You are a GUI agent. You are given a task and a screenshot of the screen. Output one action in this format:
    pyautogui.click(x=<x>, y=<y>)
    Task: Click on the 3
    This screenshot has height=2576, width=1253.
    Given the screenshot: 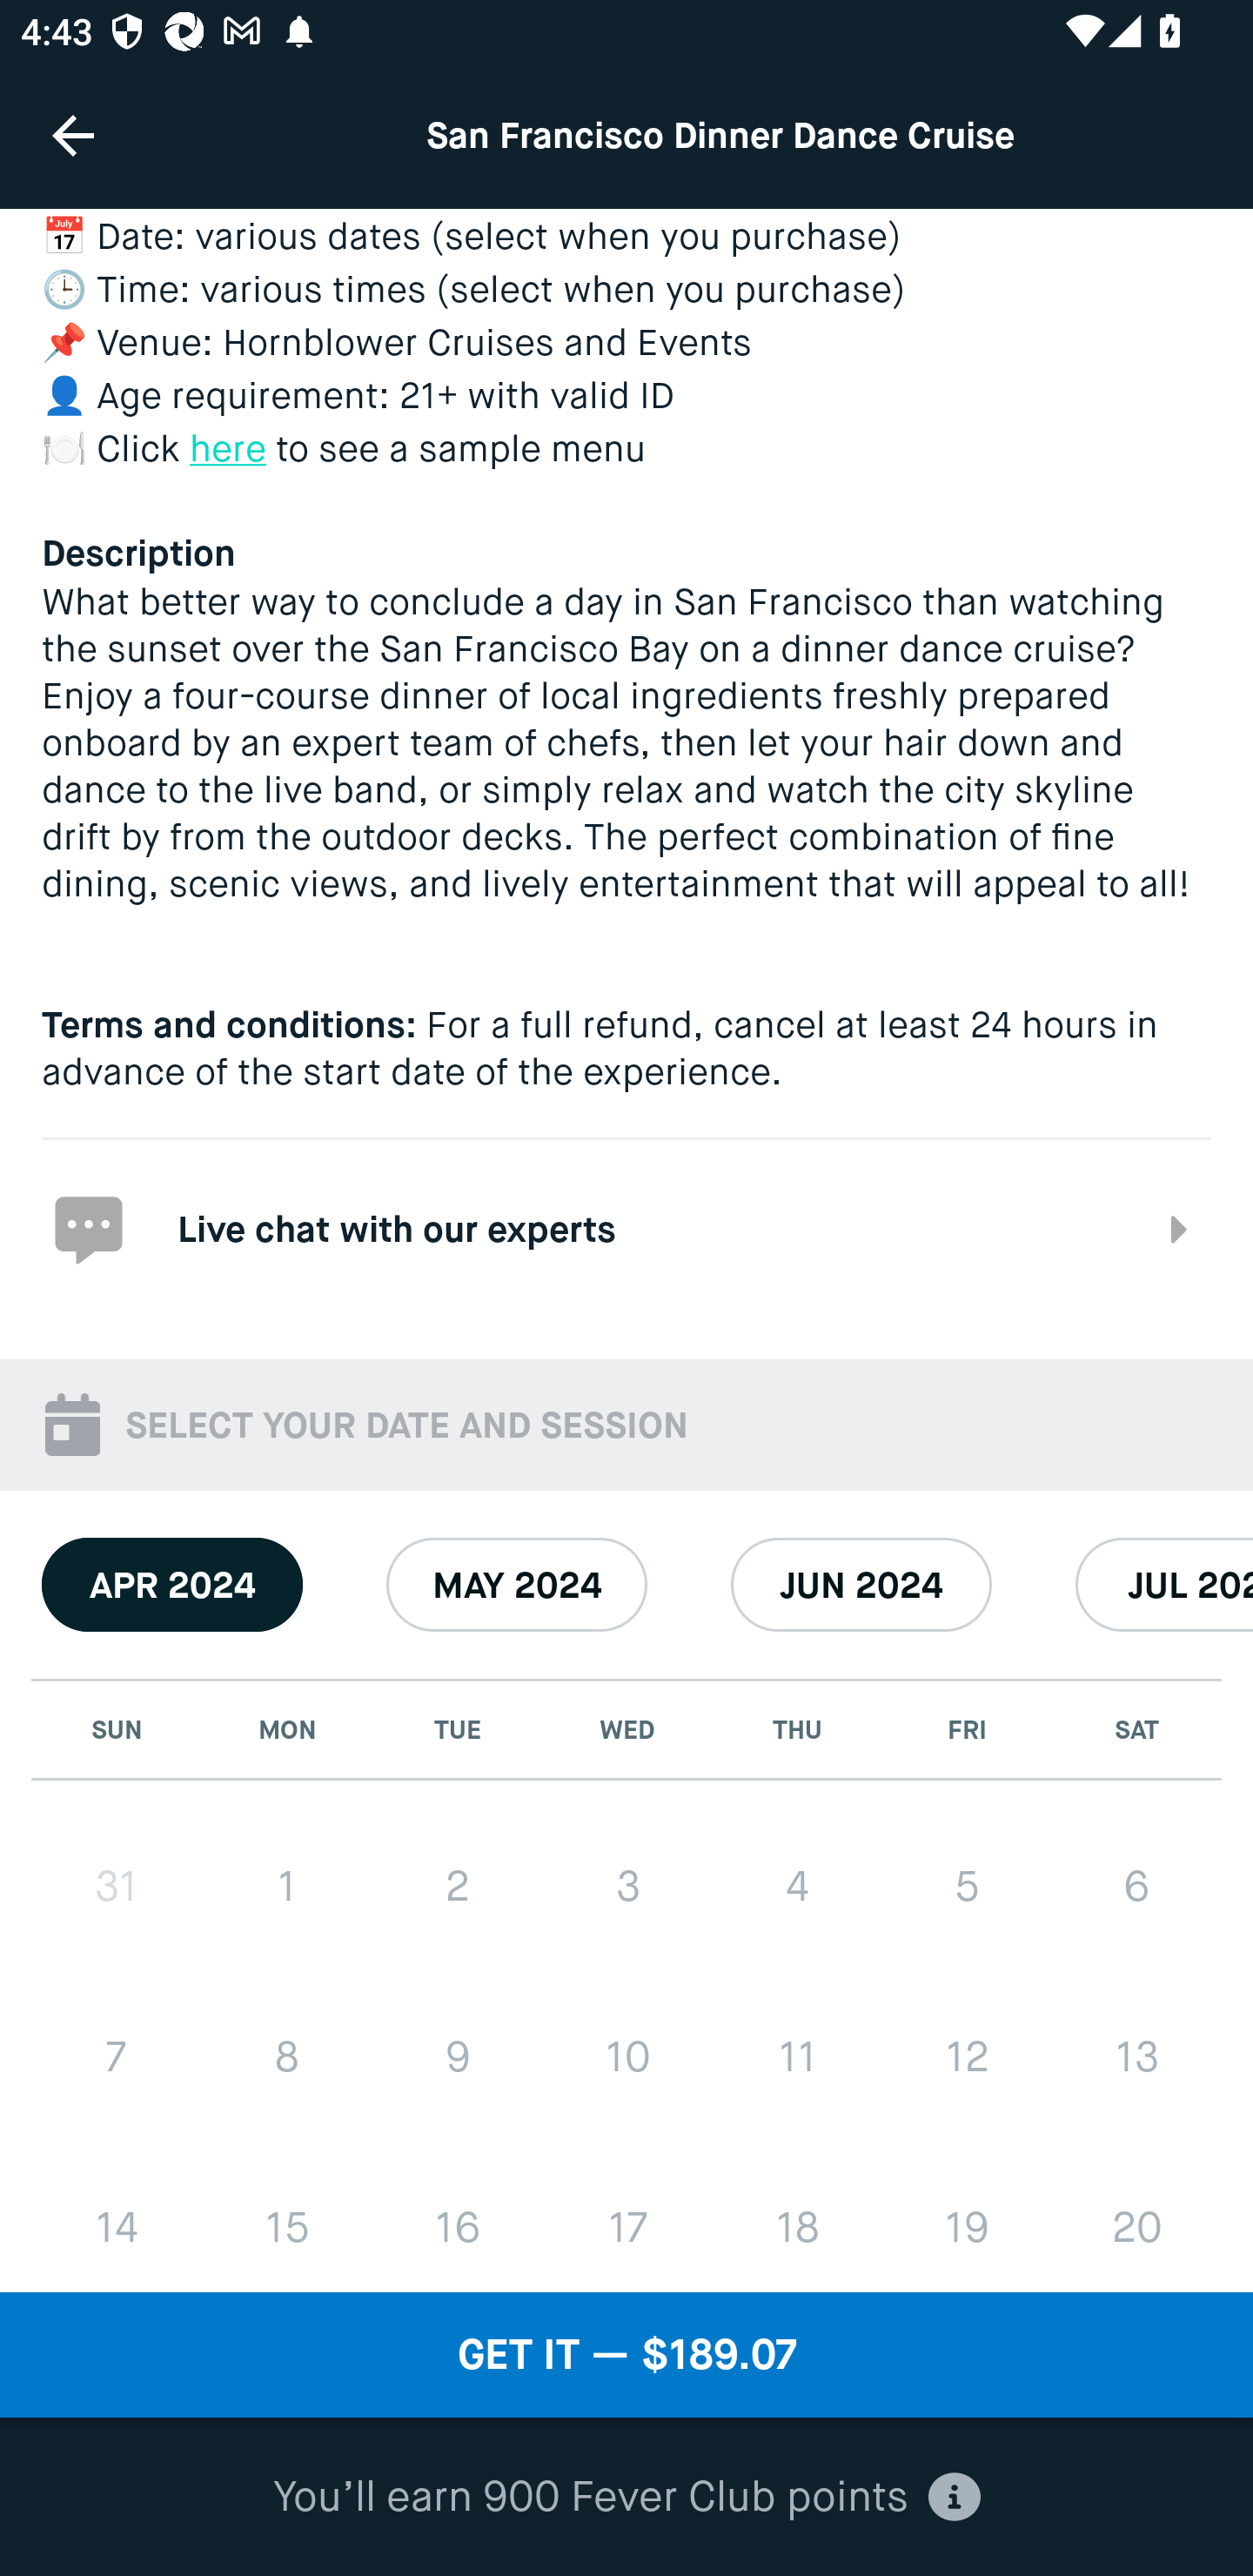 What is the action you would take?
    pyautogui.click(x=627, y=1885)
    